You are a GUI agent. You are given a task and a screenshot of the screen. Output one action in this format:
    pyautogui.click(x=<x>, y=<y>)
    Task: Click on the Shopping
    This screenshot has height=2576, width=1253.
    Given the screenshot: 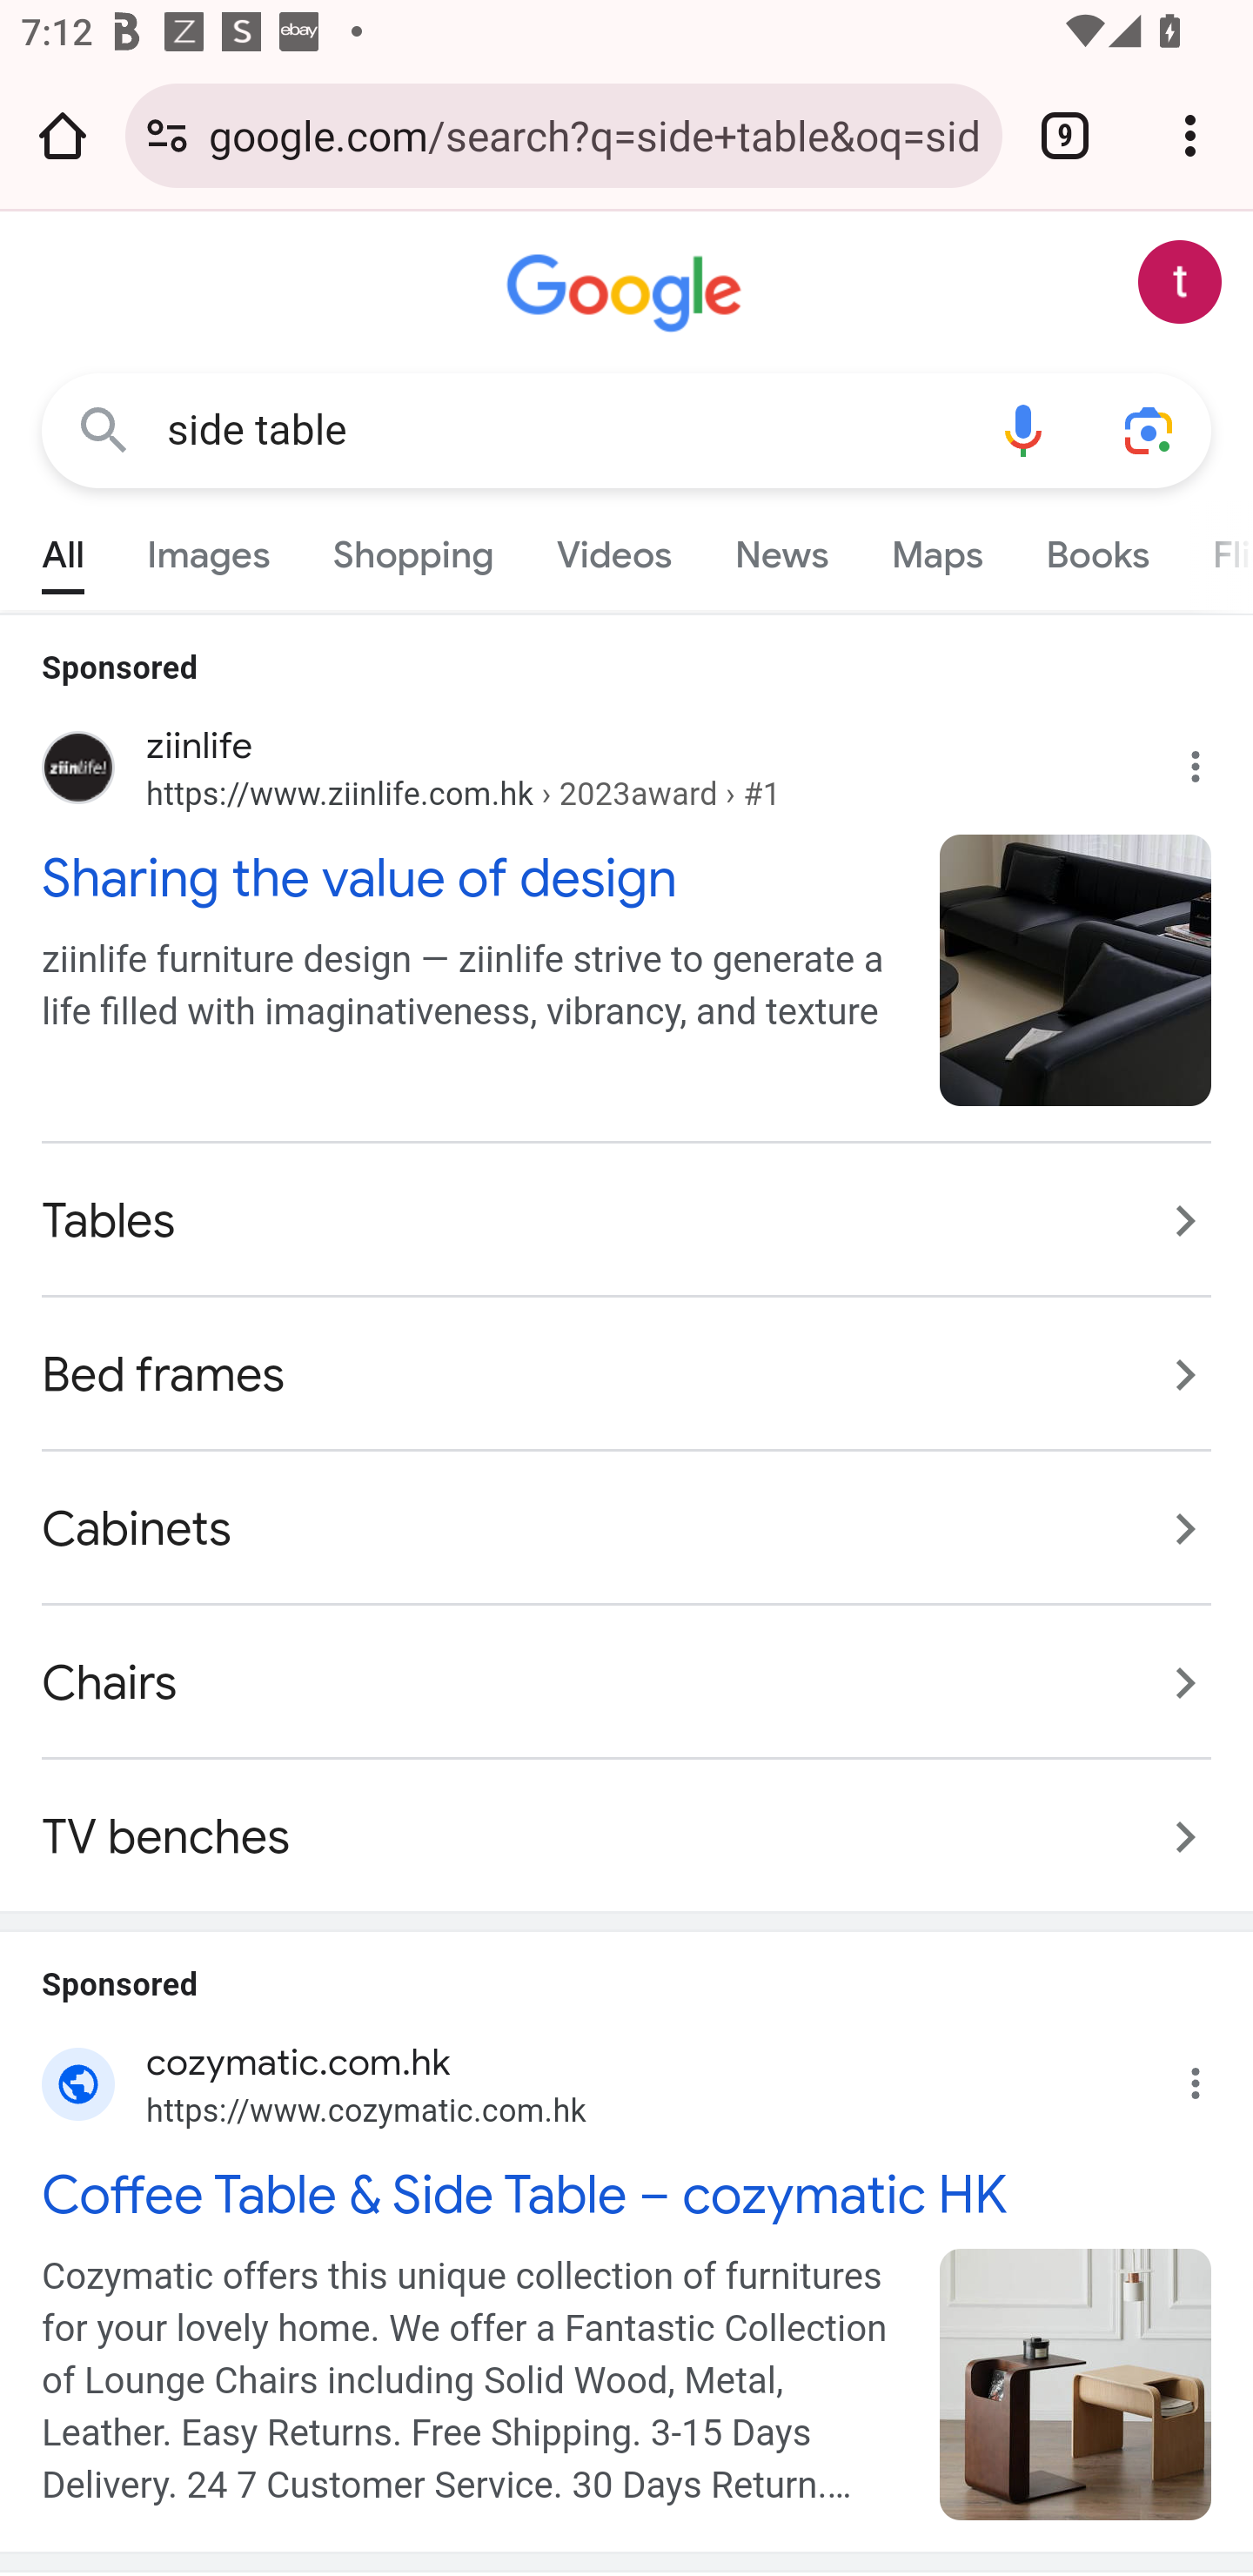 What is the action you would take?
    pyautogui.click(x=414, y=548)
    